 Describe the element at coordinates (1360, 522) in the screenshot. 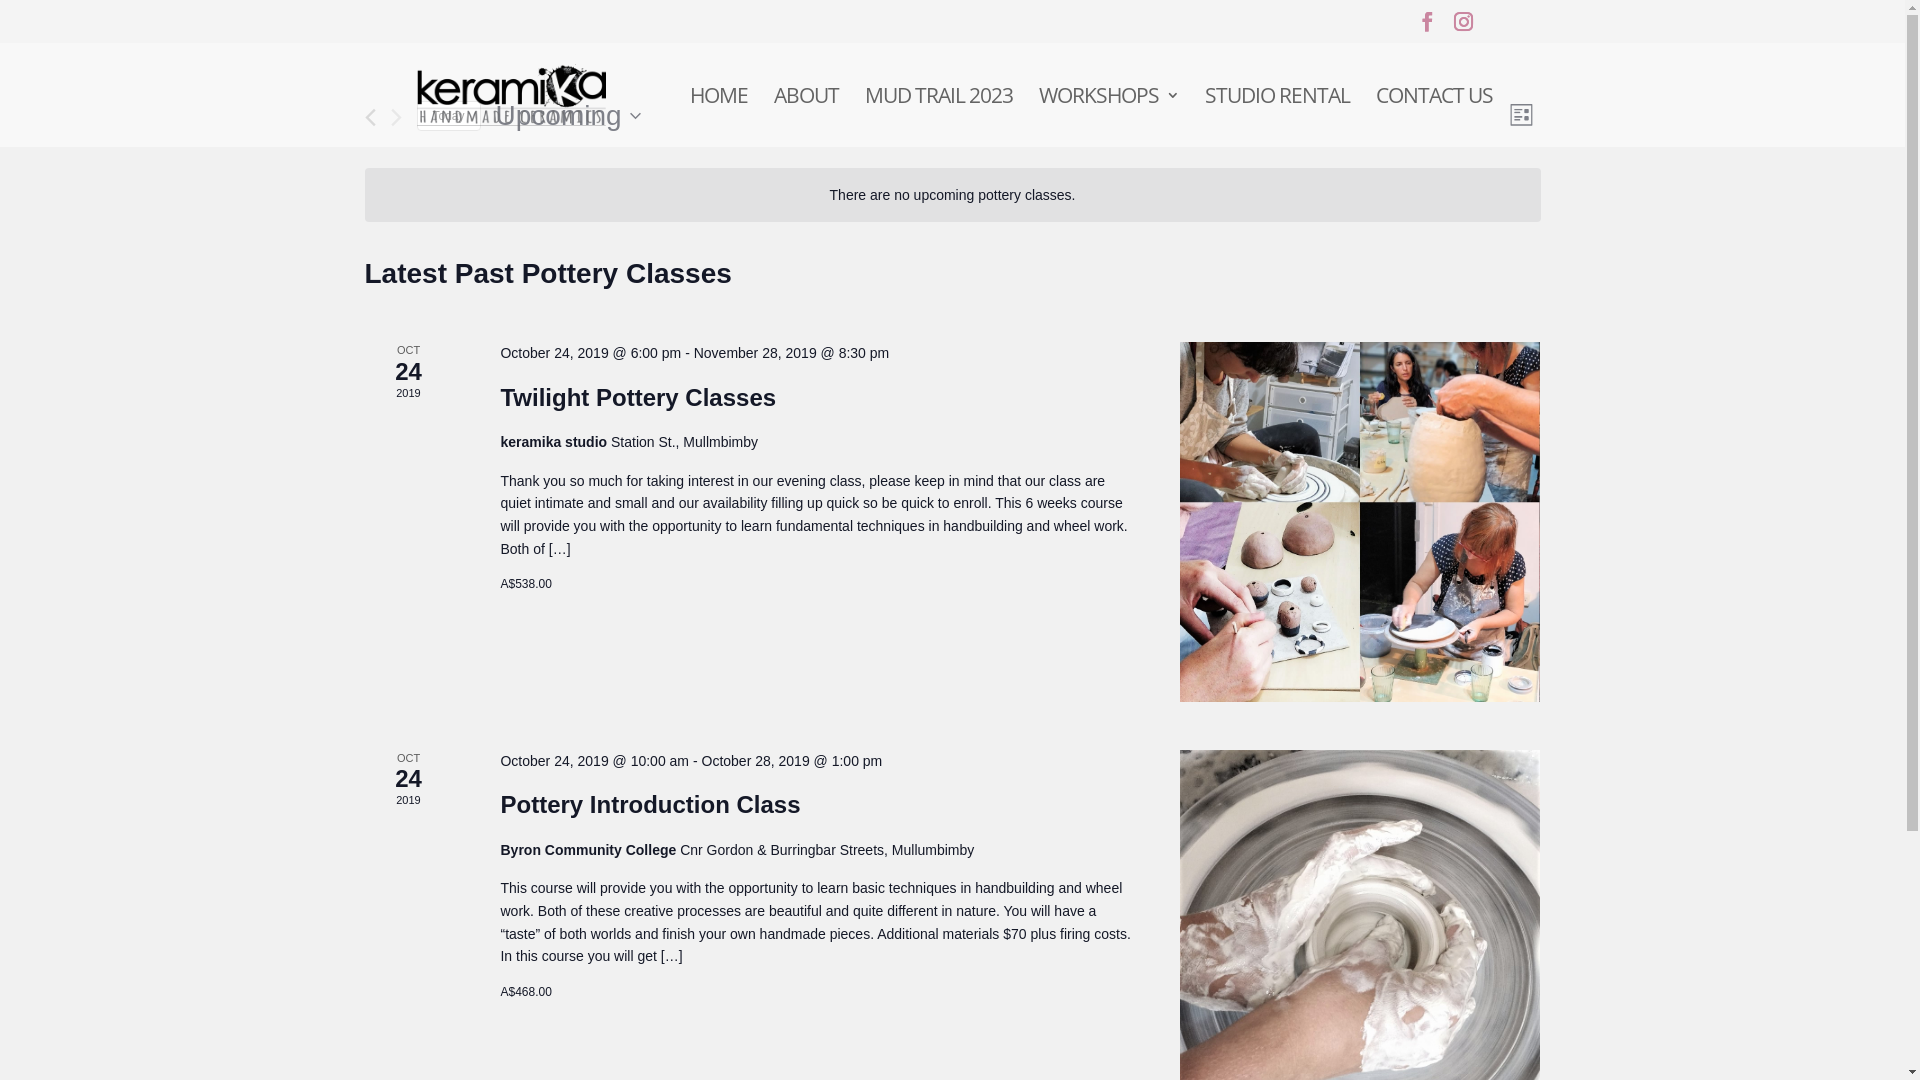

I see `Twilight Pottery Classes` at that location.